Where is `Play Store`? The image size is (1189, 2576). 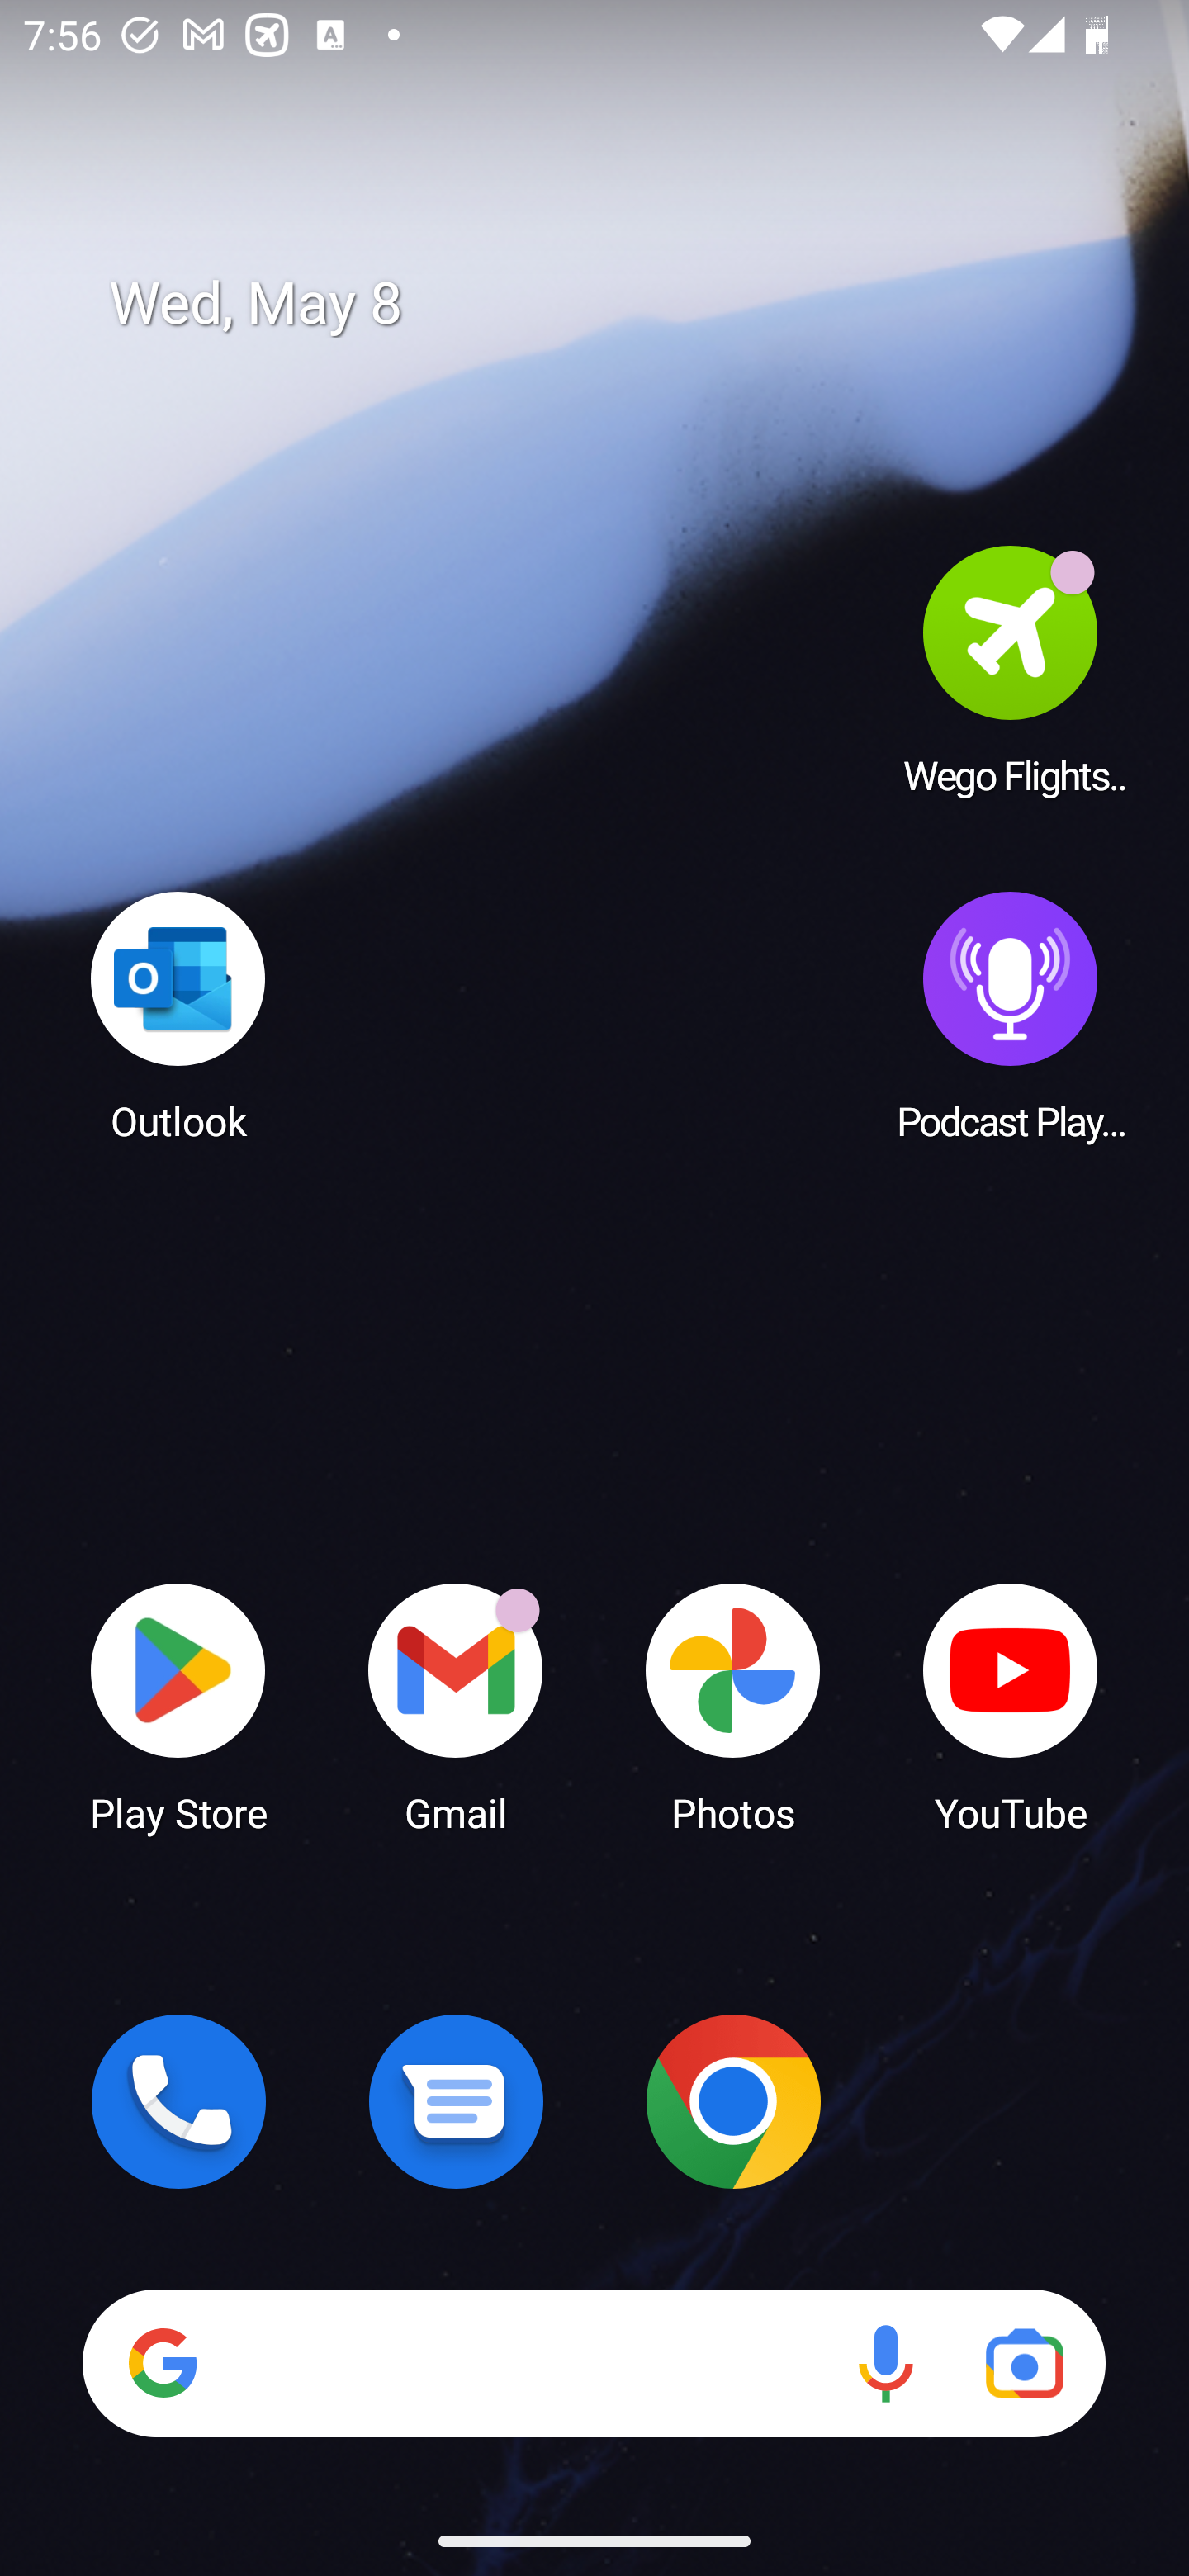
Play Store is located at coordinates (178, 1706).